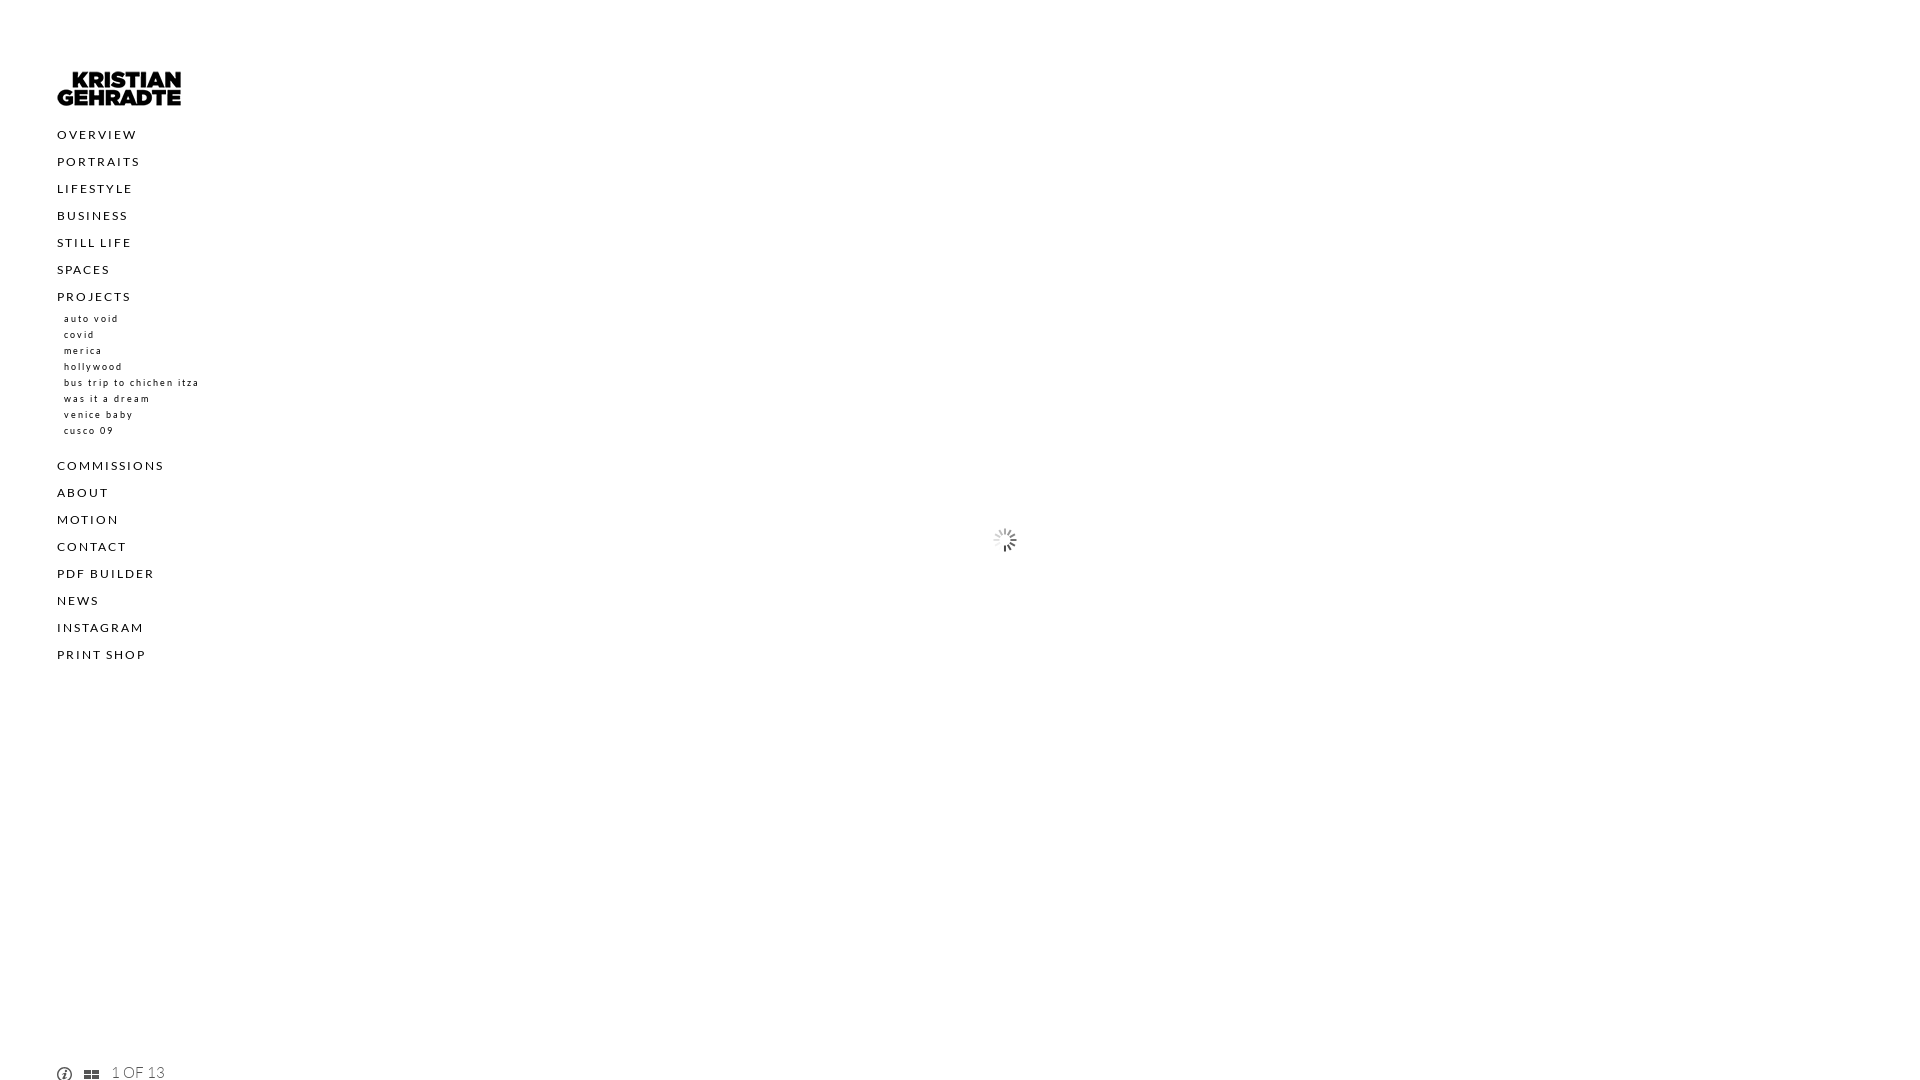 This screenshot has height=1080, width=1920. I want to click on CONTACT, so click(92, 546).